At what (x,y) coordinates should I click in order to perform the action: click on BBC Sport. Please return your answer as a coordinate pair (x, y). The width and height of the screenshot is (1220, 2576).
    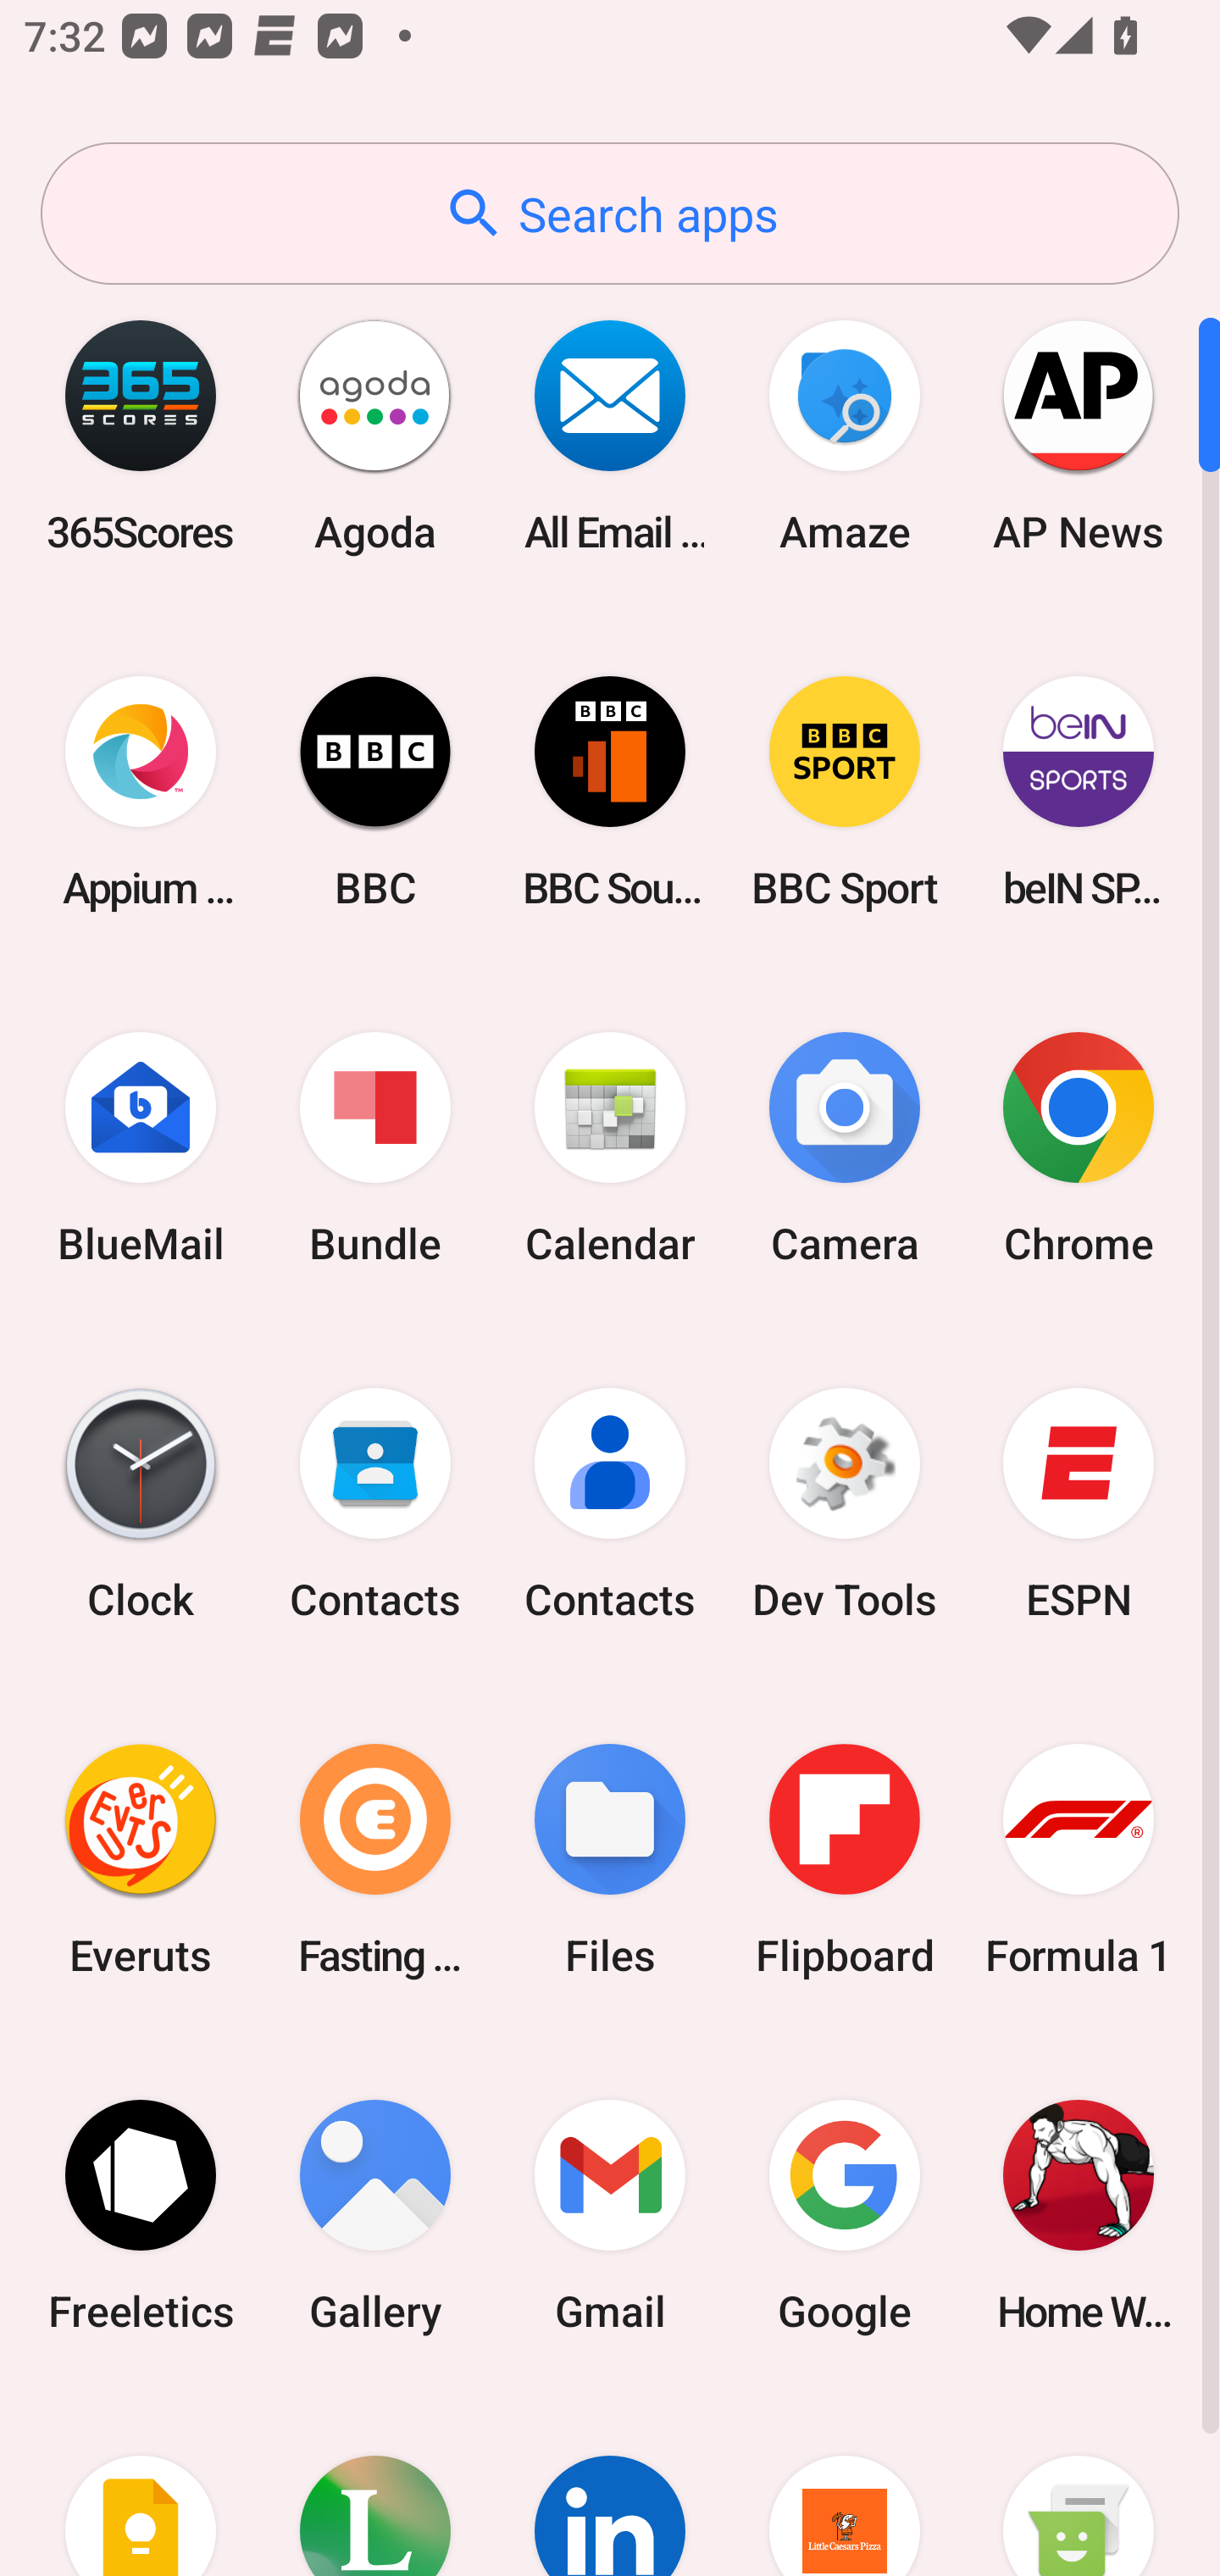
    Looking at the image, I should click on (844, 791).